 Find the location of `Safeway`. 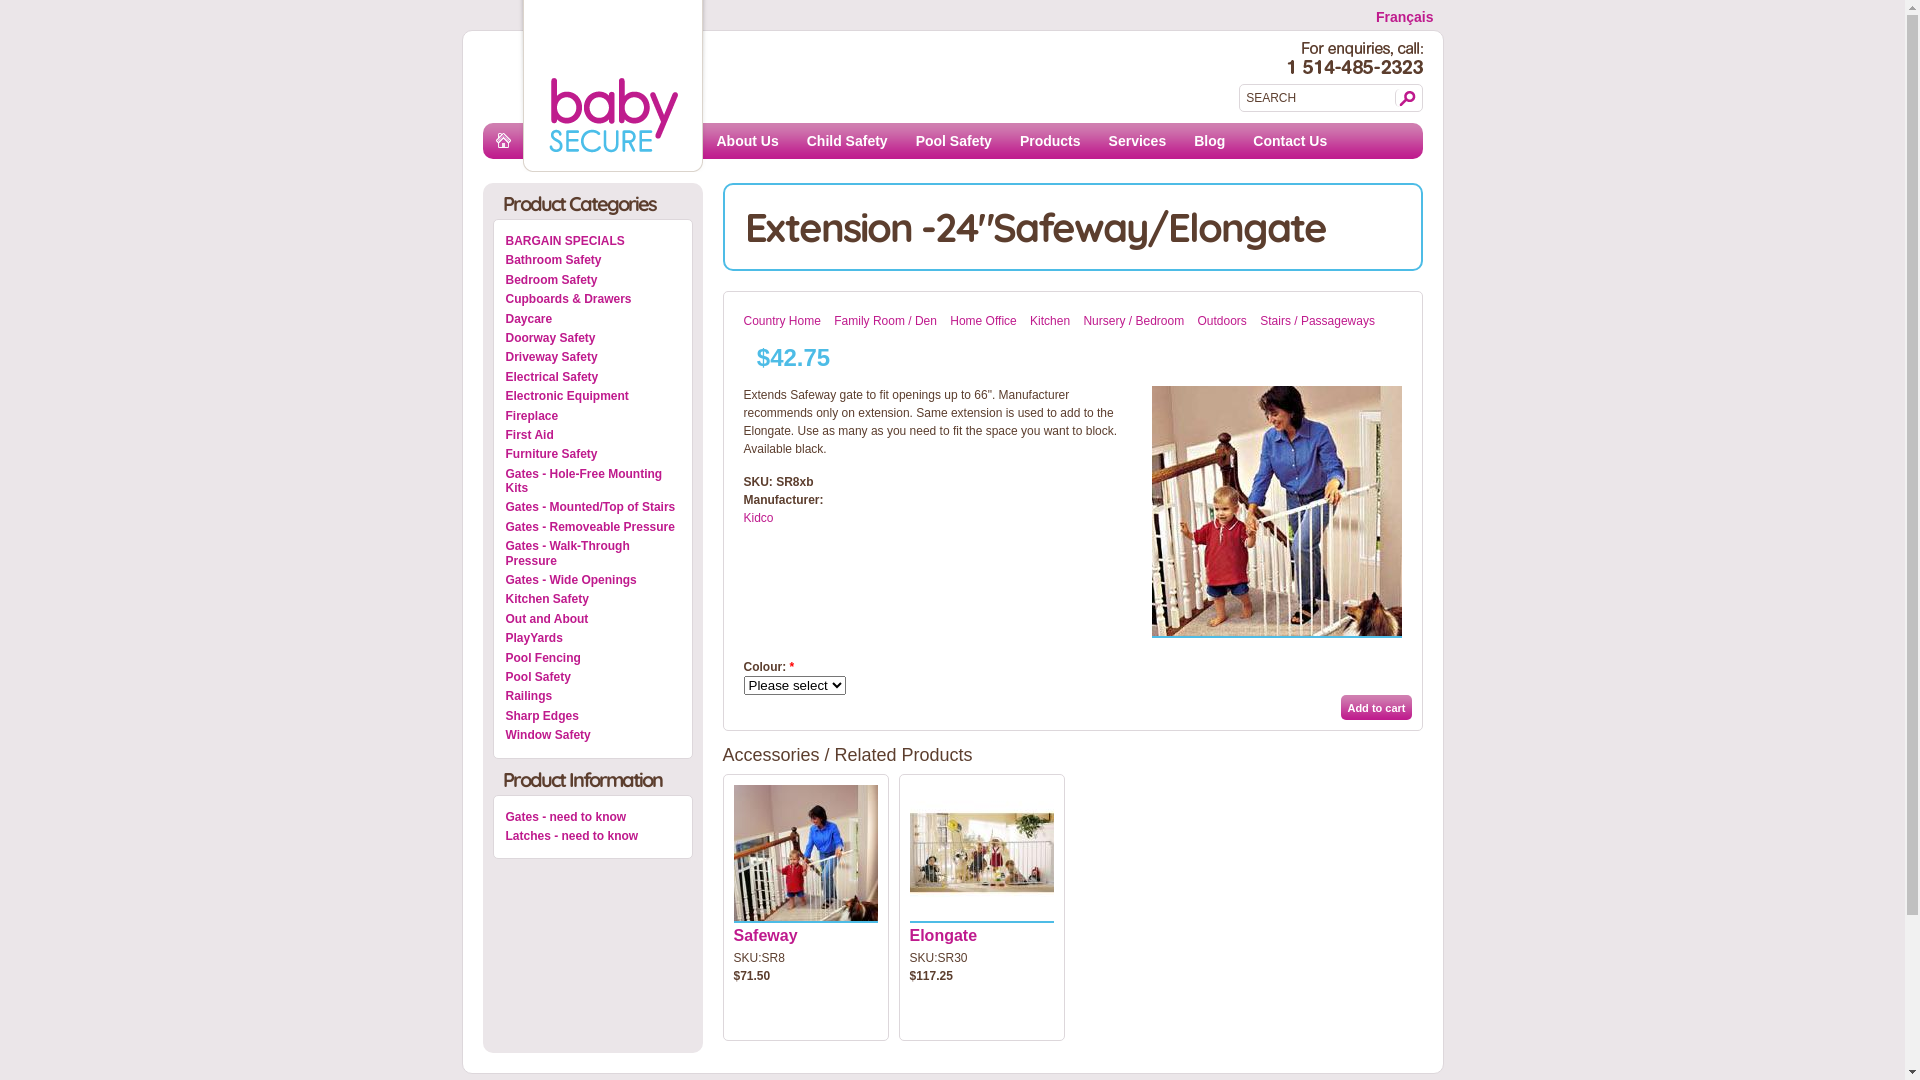

Safeway is located at coordinates (766, 936).